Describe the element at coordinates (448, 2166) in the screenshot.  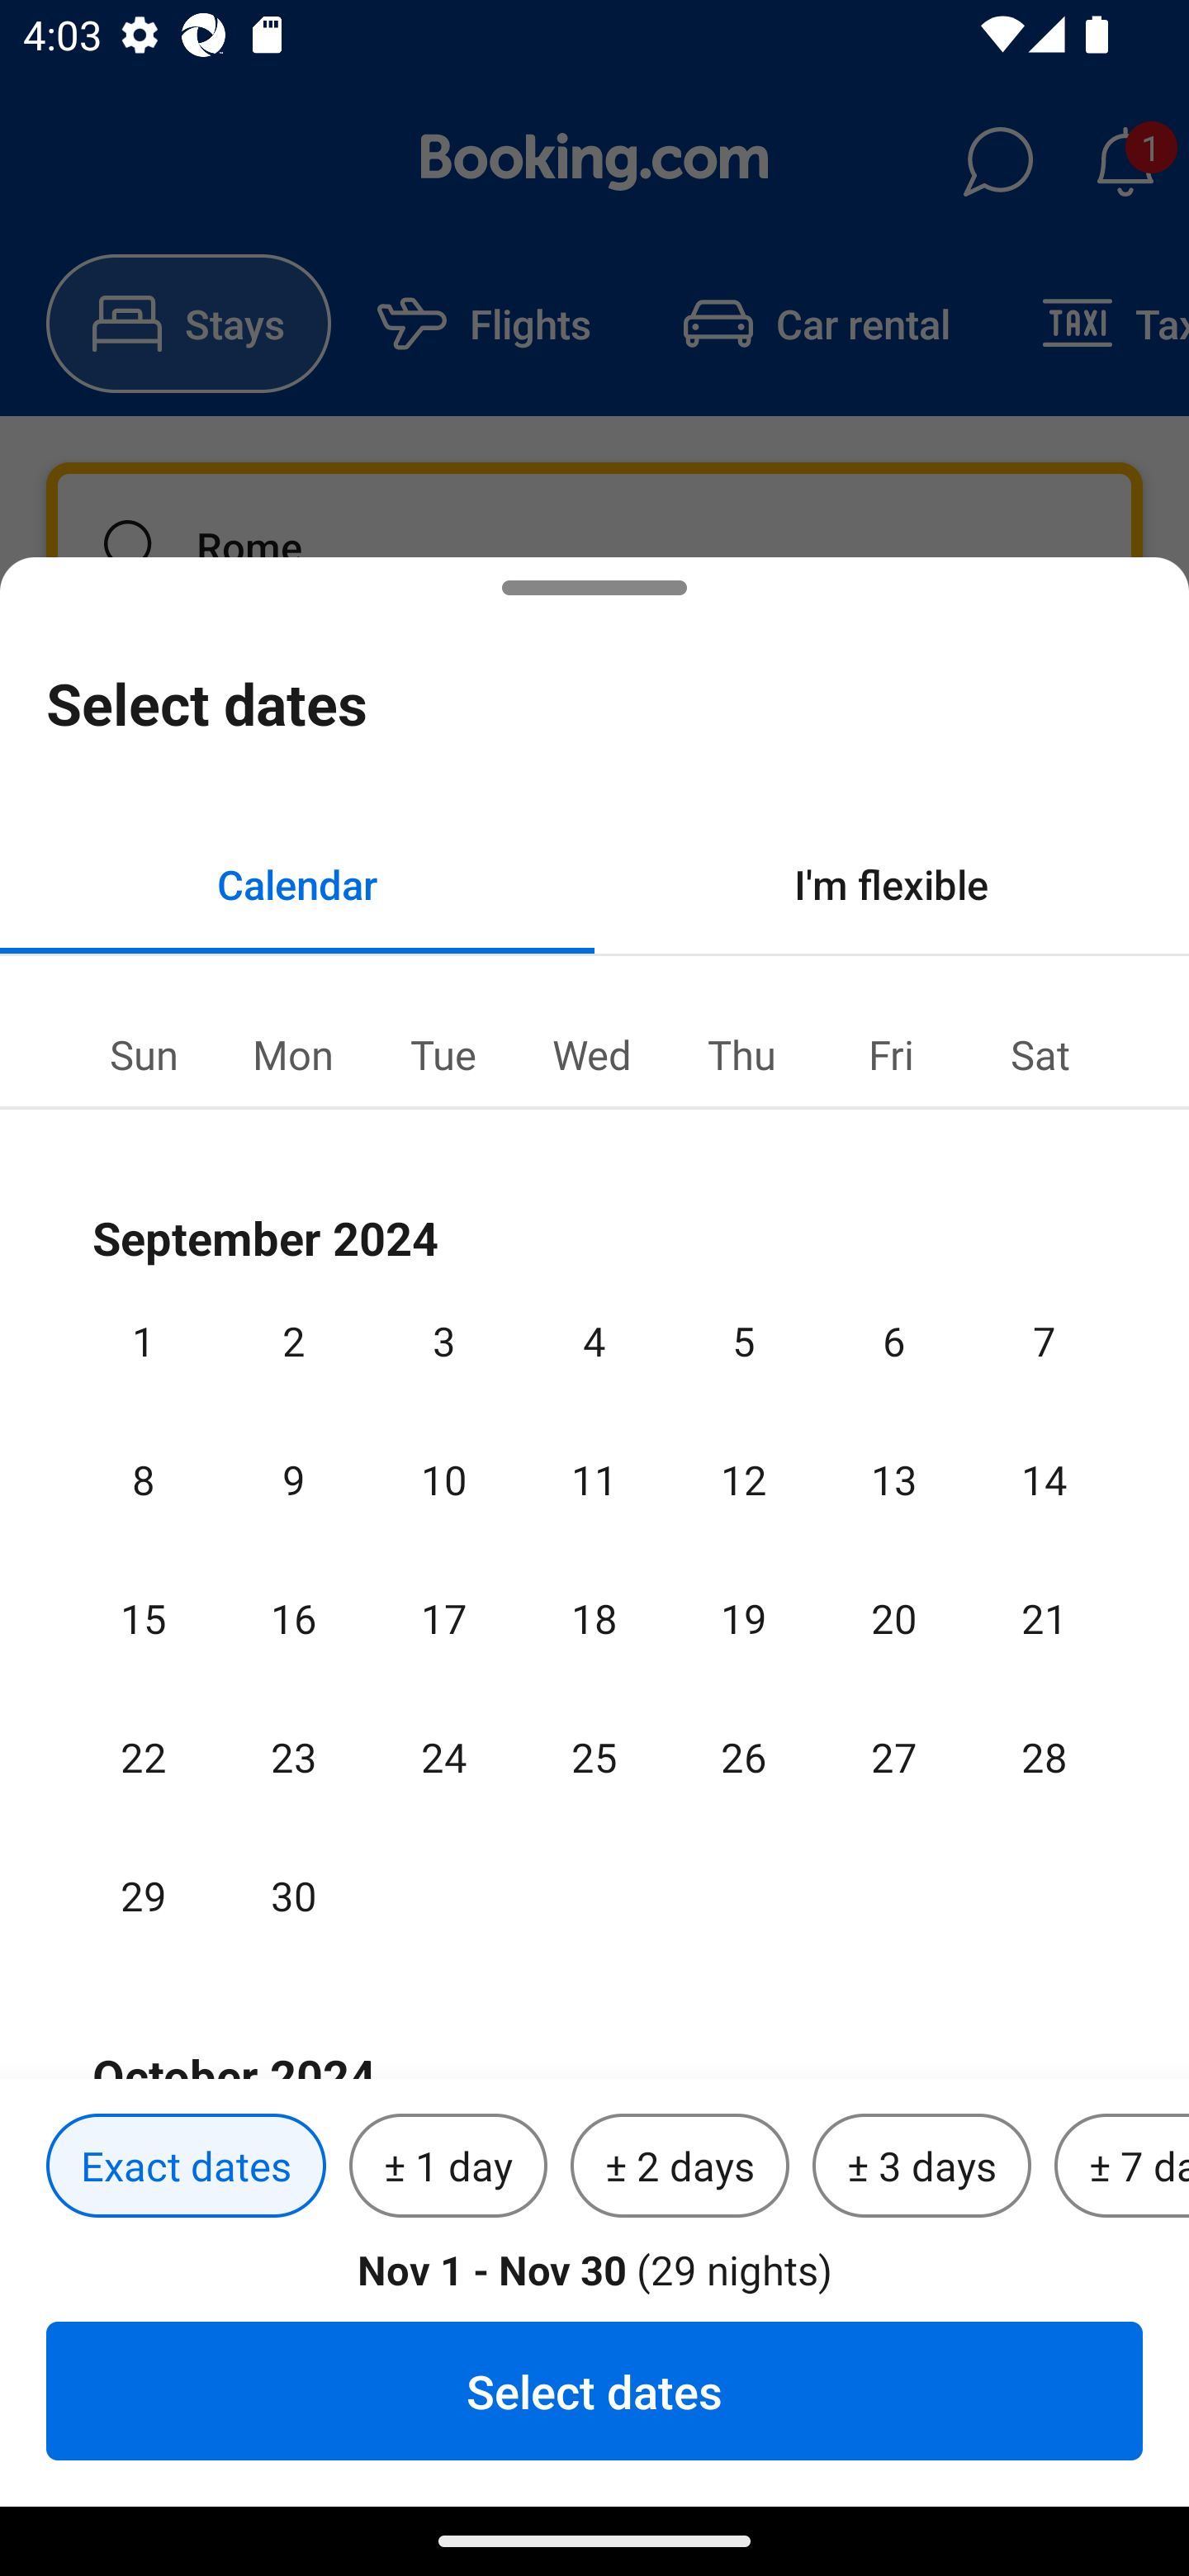
I see `± 1 day` at that location.